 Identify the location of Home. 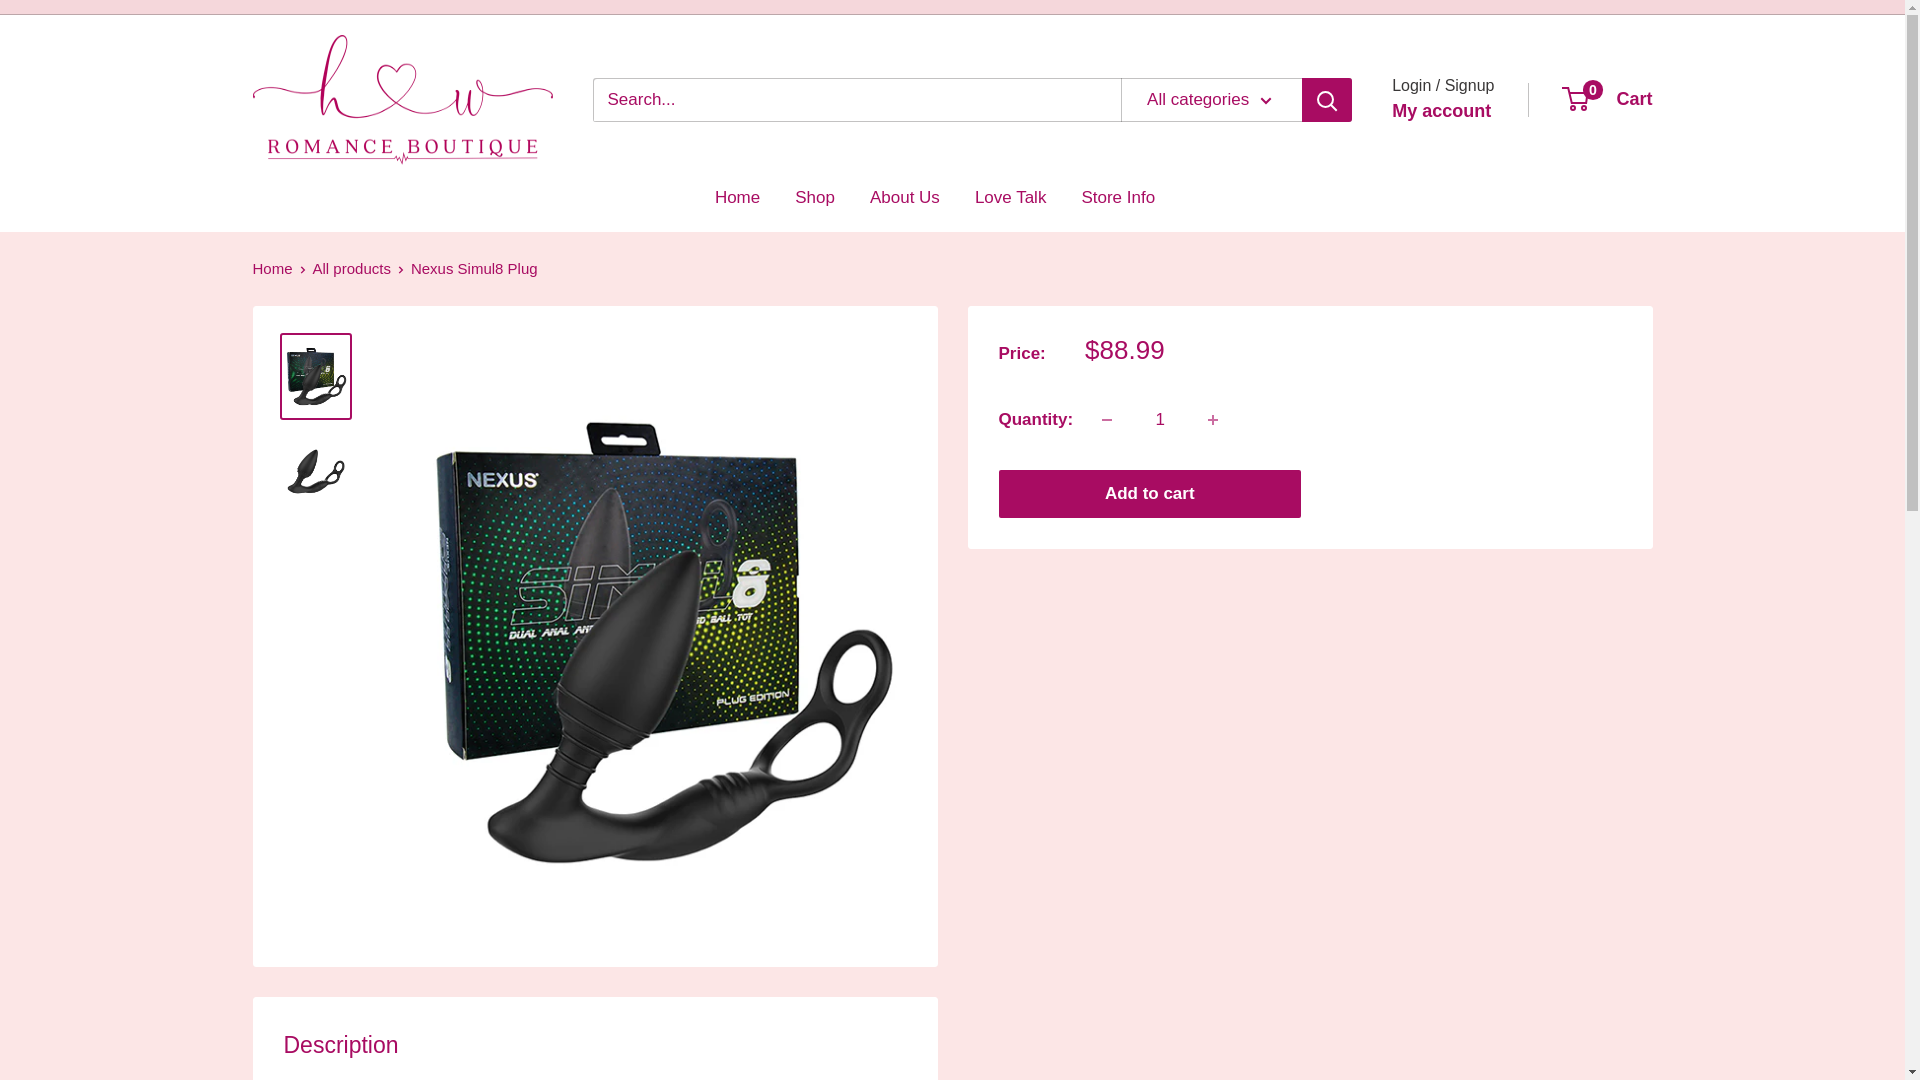
(904, 198).